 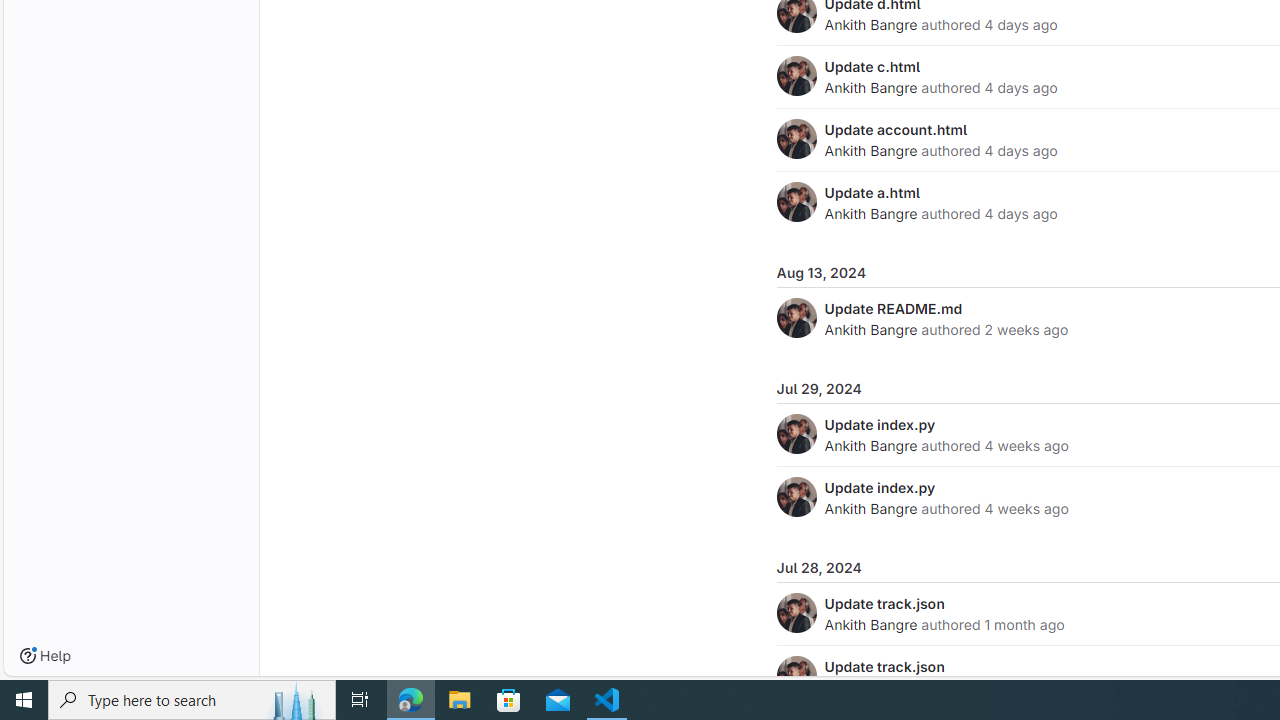 I want to click on Ankith Bangre, so click(x=870, y=624).